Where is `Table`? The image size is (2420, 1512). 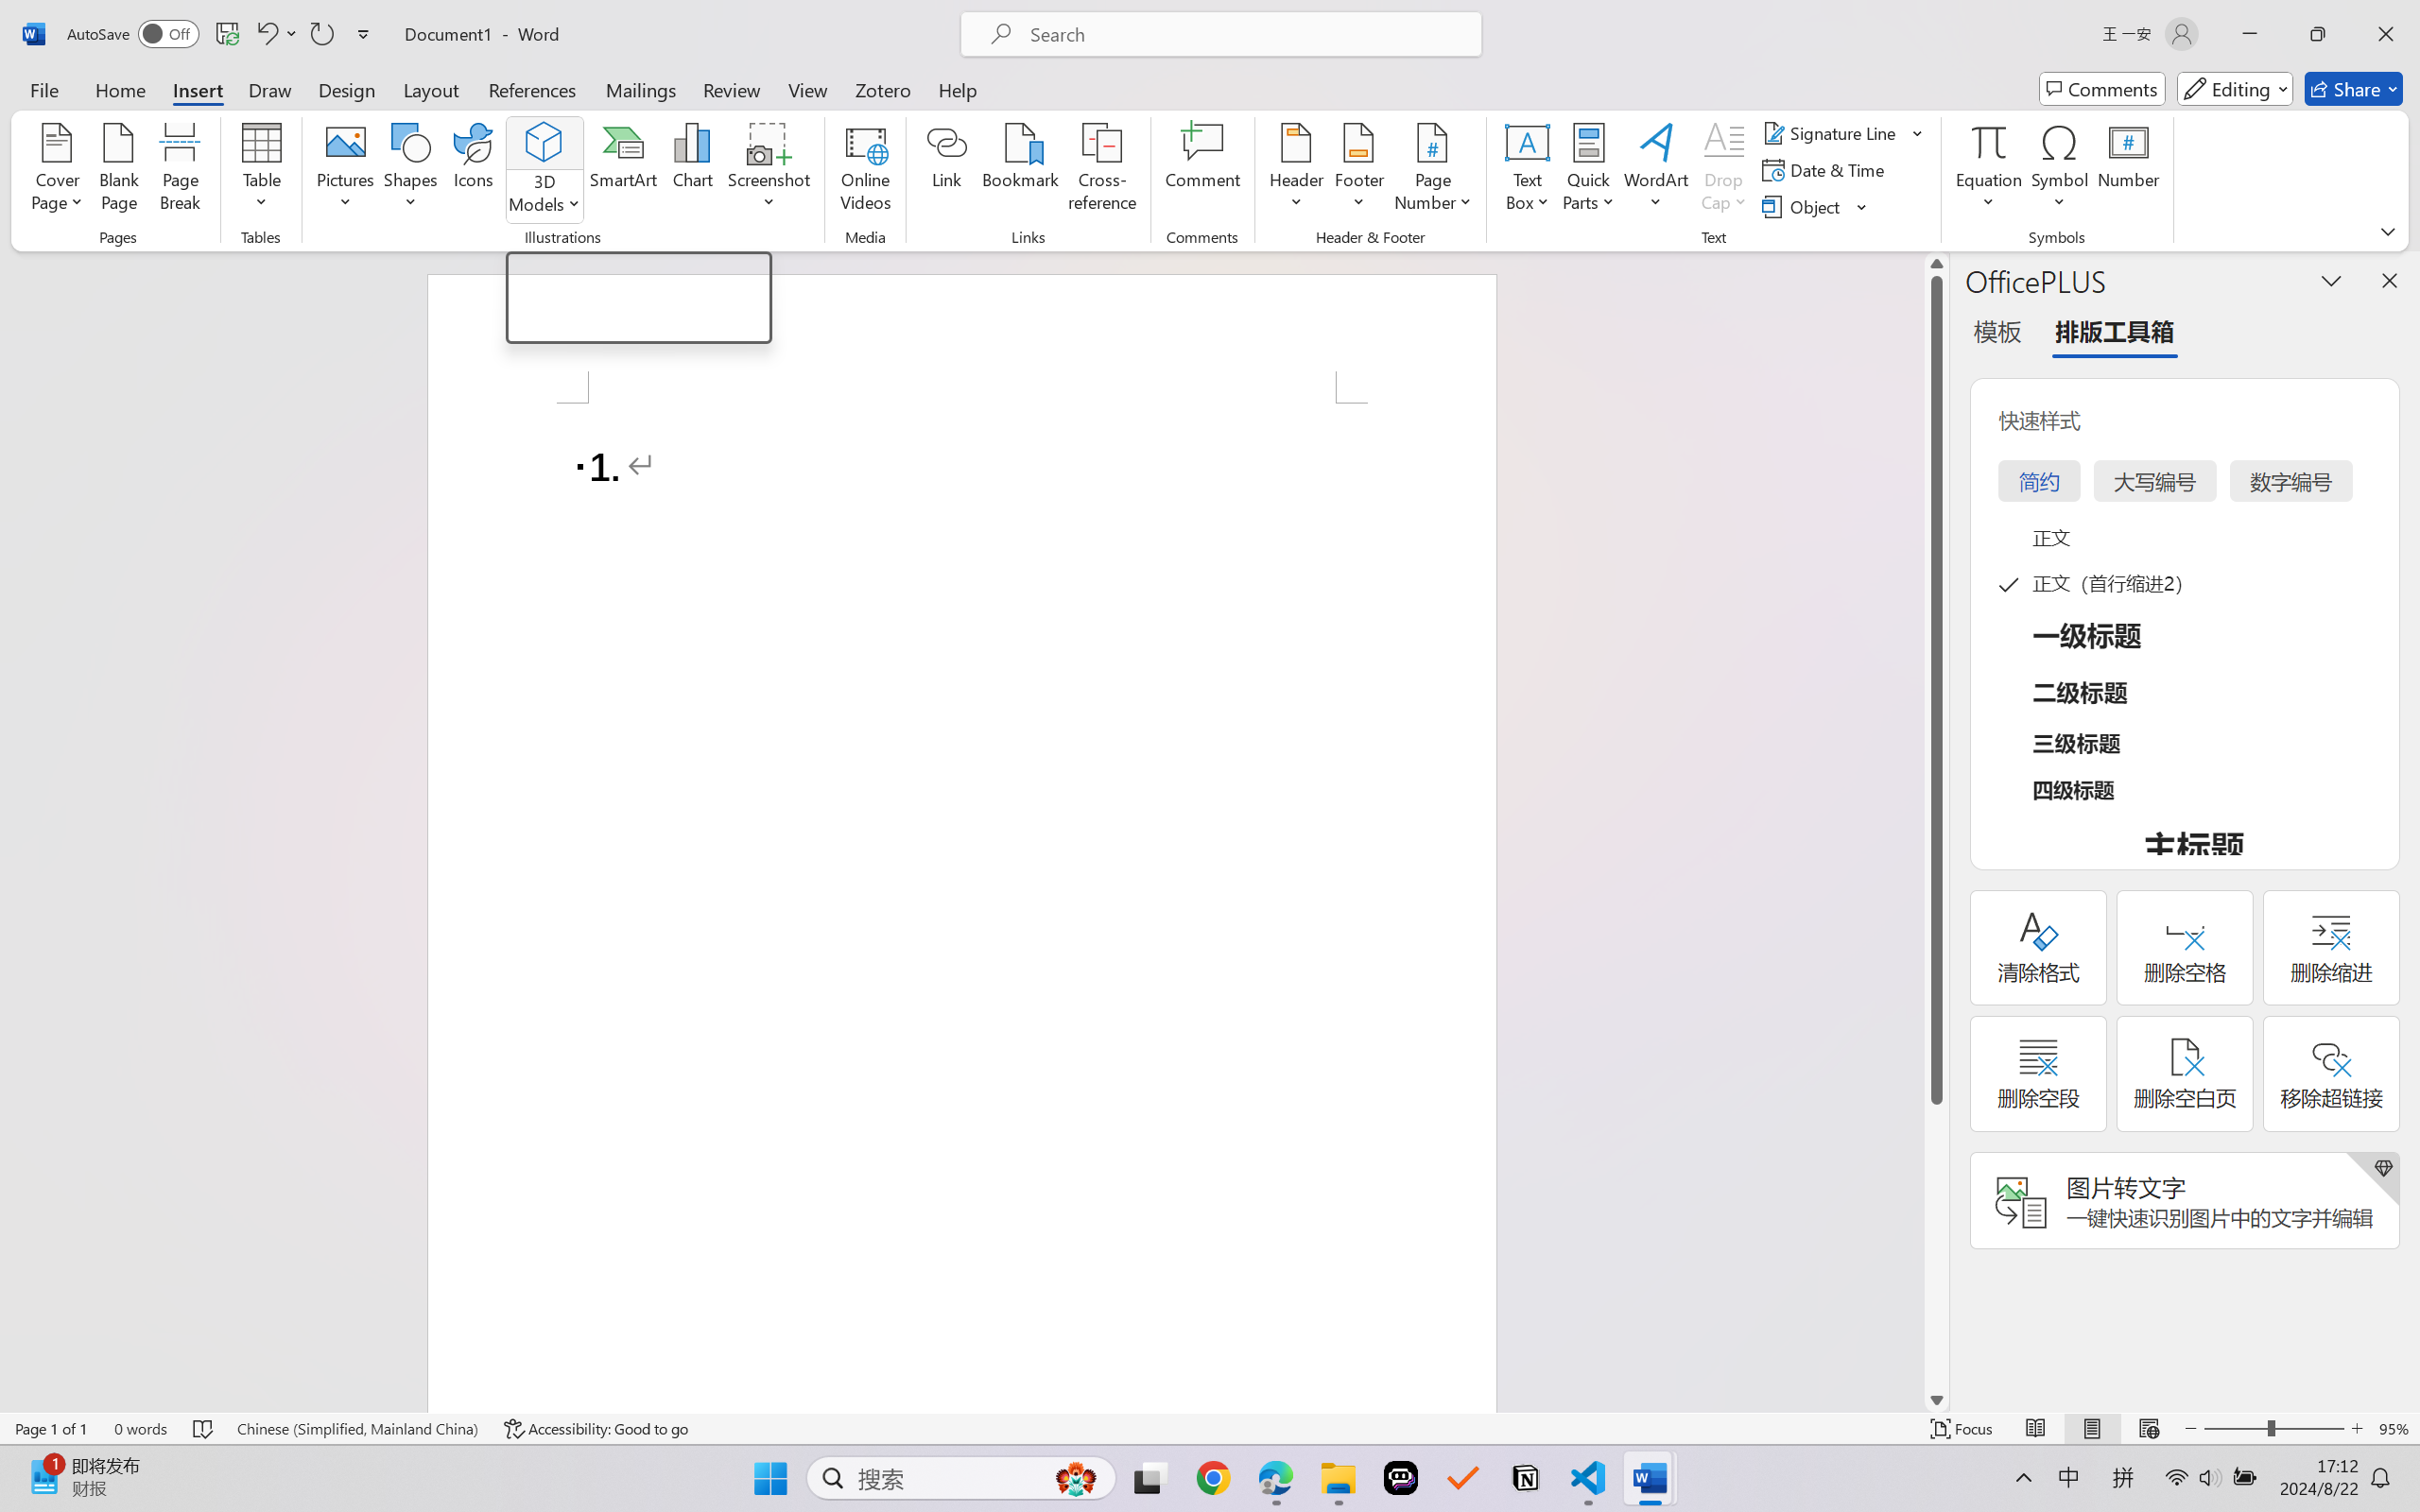 Table is located at coordinates (261, 170).